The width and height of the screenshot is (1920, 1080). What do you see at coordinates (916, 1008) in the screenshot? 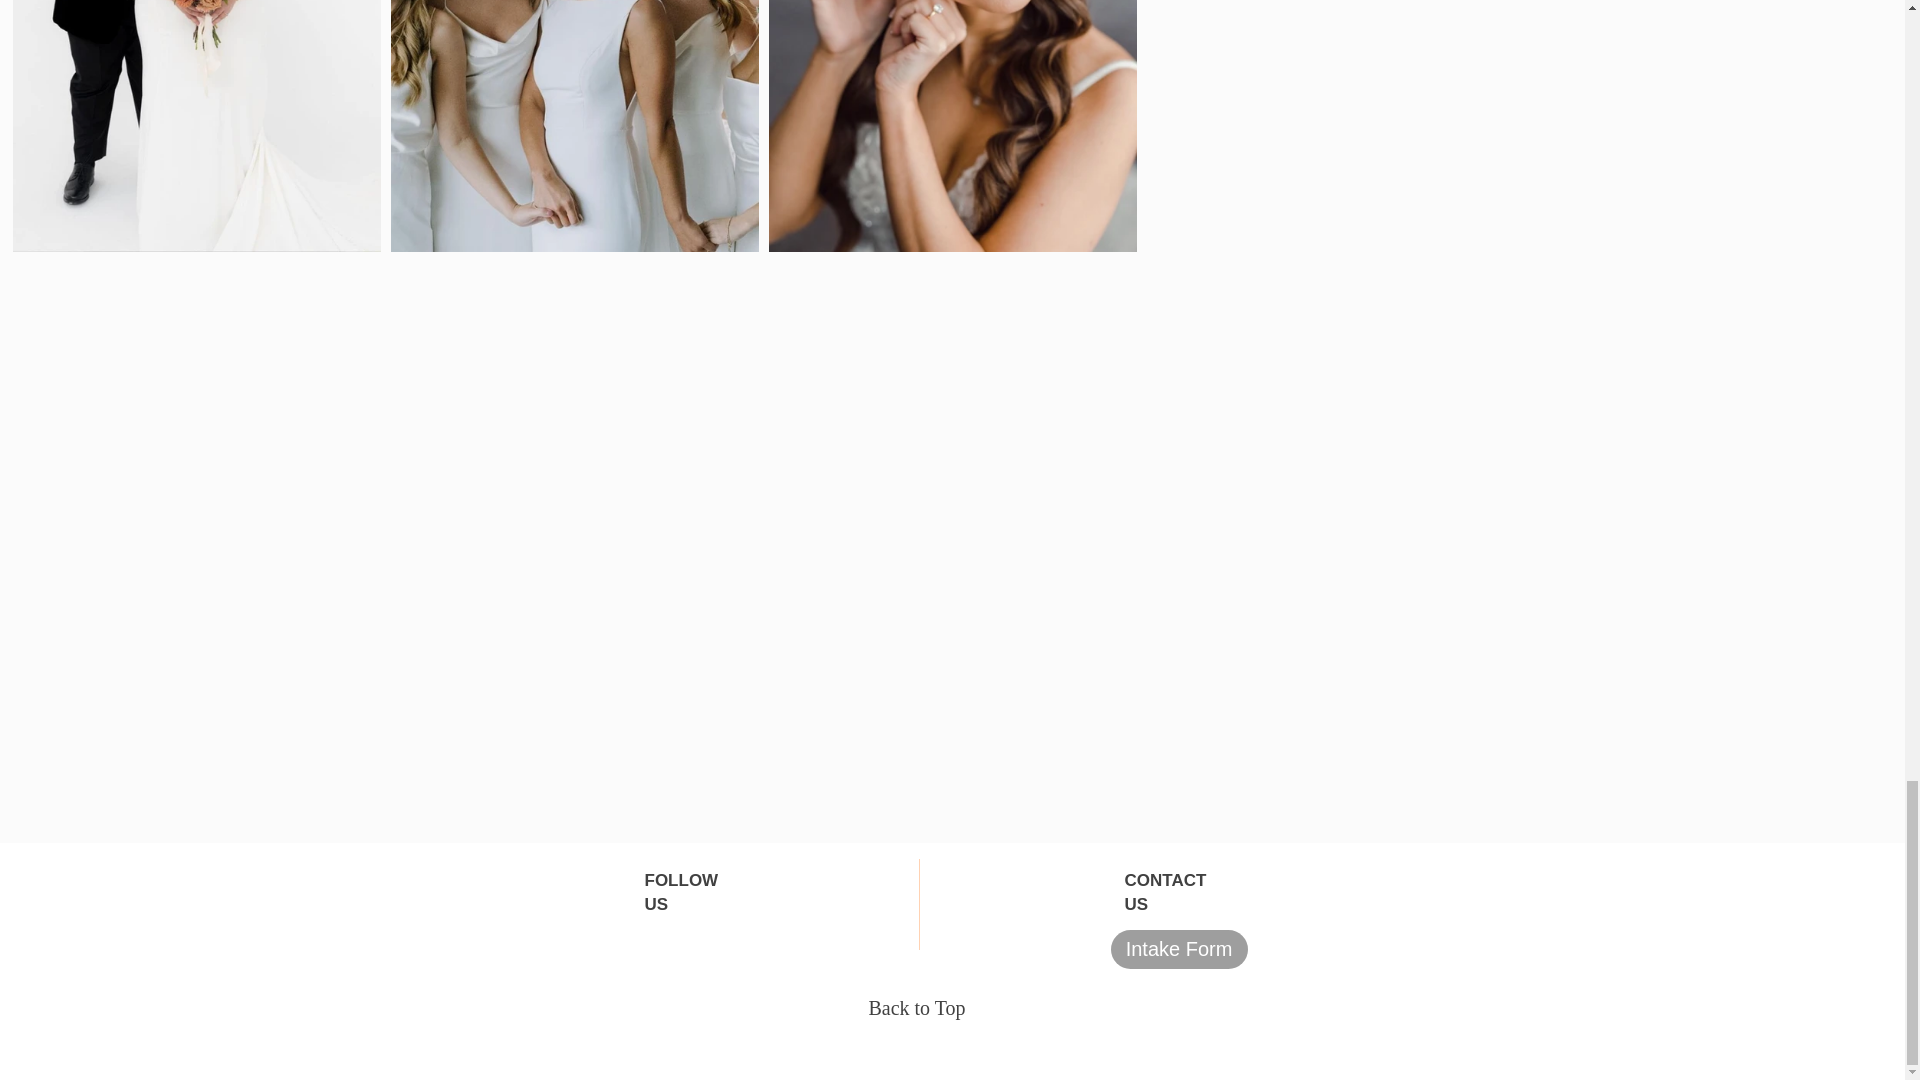
I see `Back to Top` at bounding box center [916, 1008].